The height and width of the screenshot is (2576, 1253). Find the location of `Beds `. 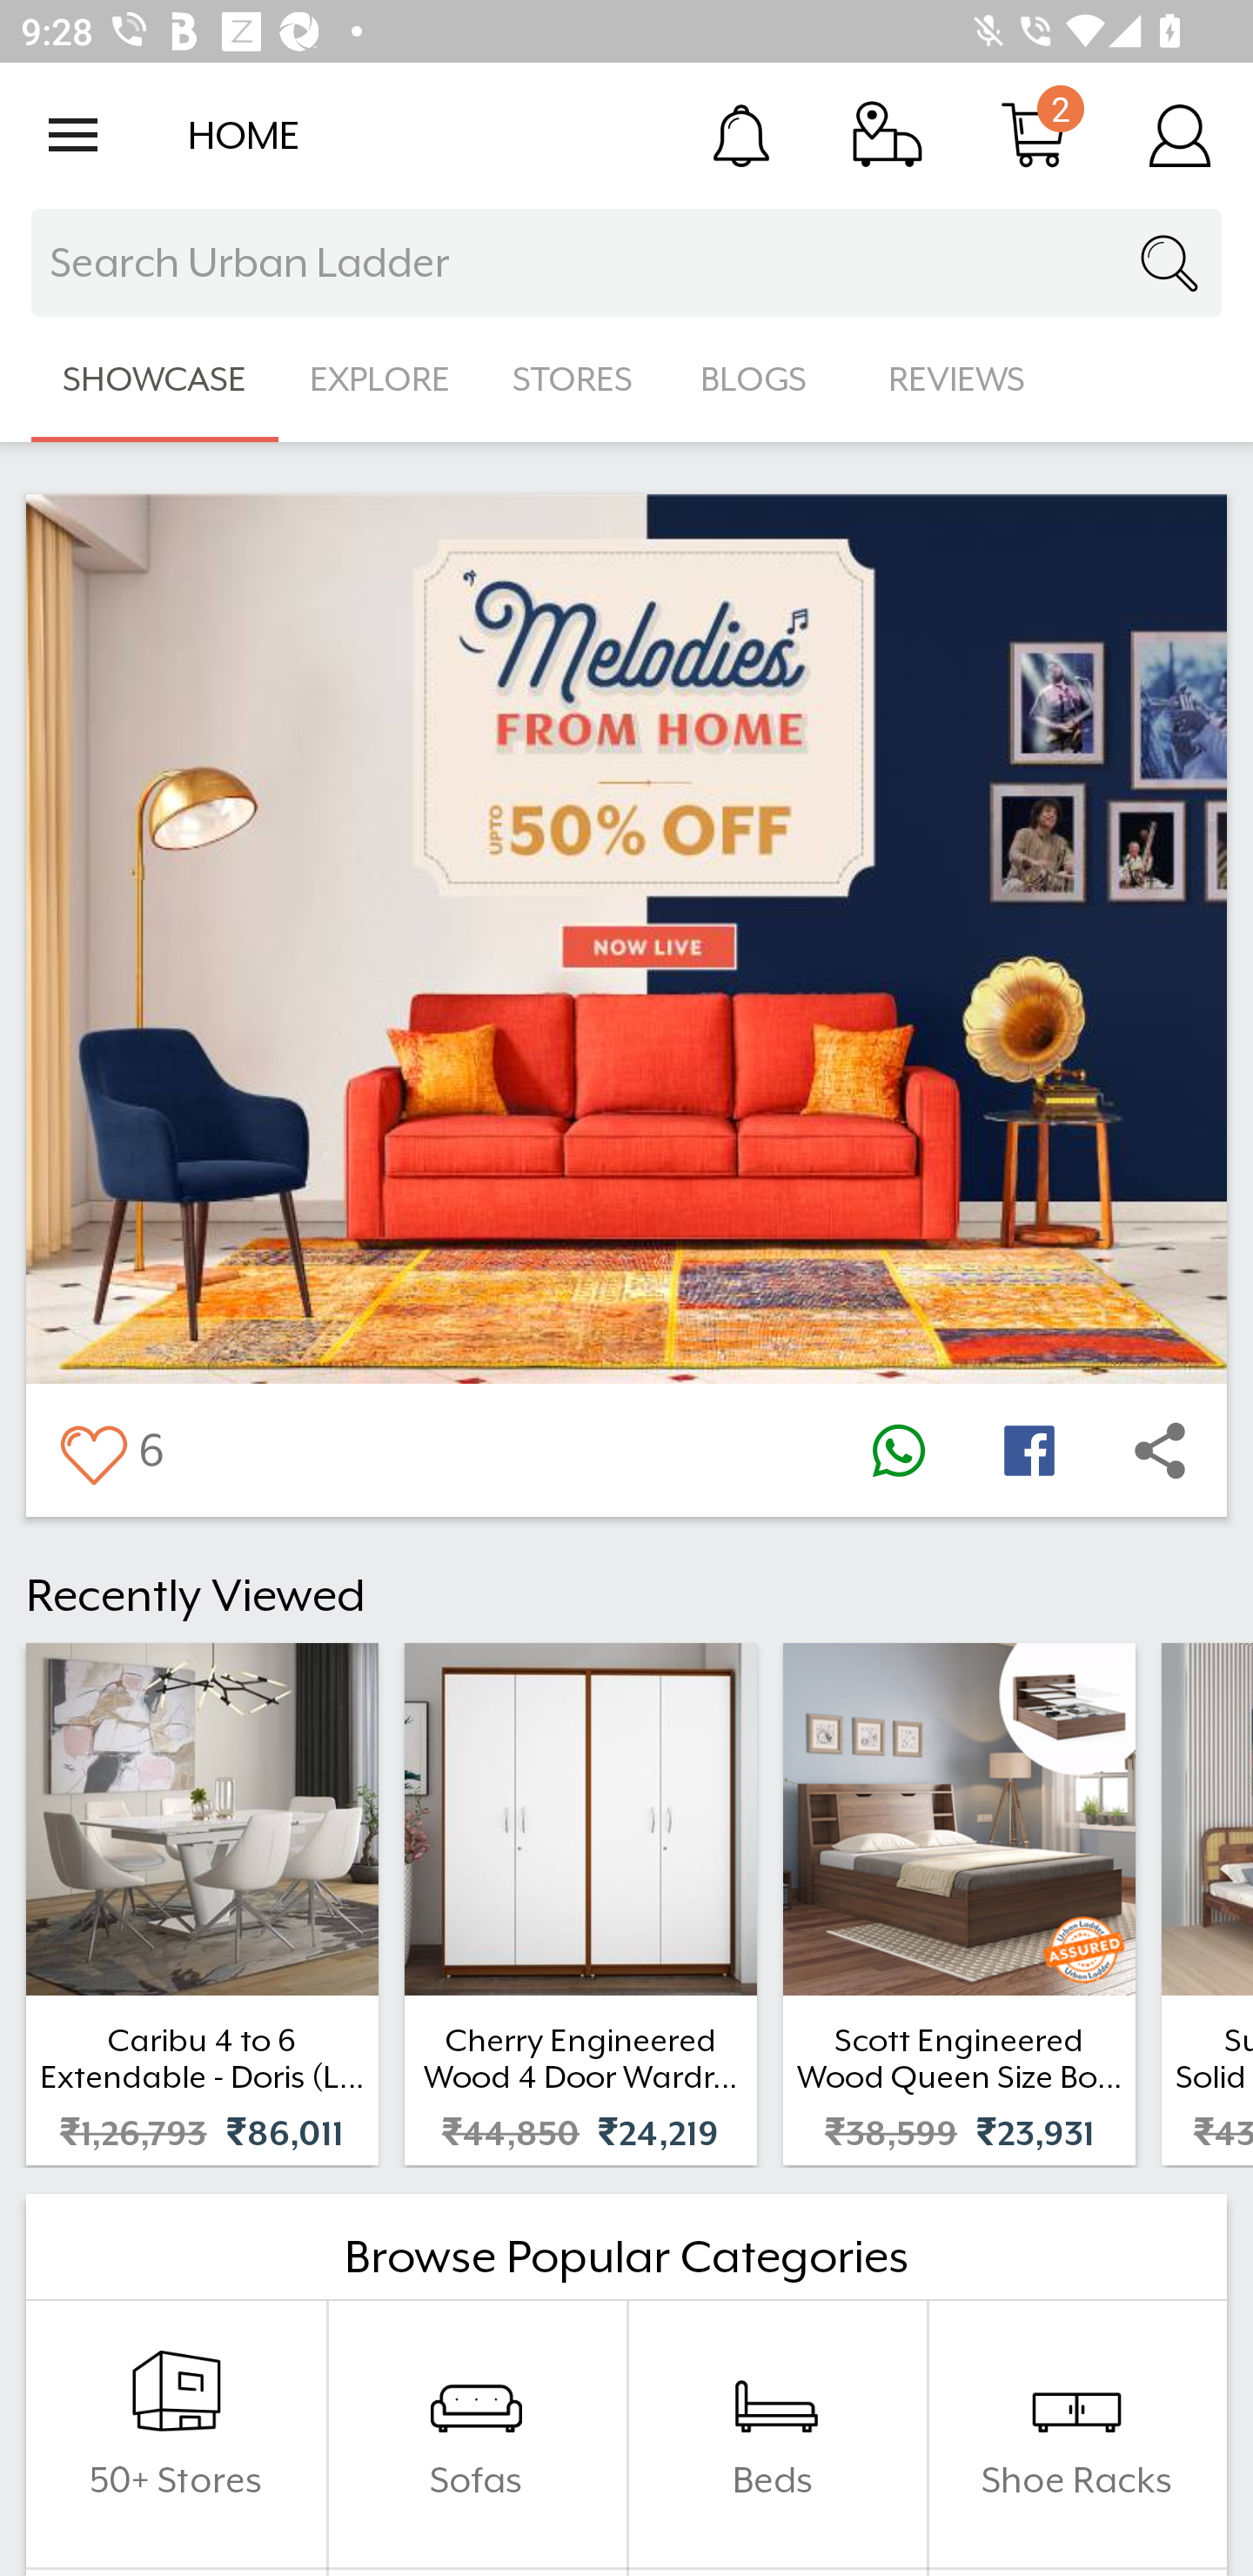

Beds  is located at coordinates (776, 2434).